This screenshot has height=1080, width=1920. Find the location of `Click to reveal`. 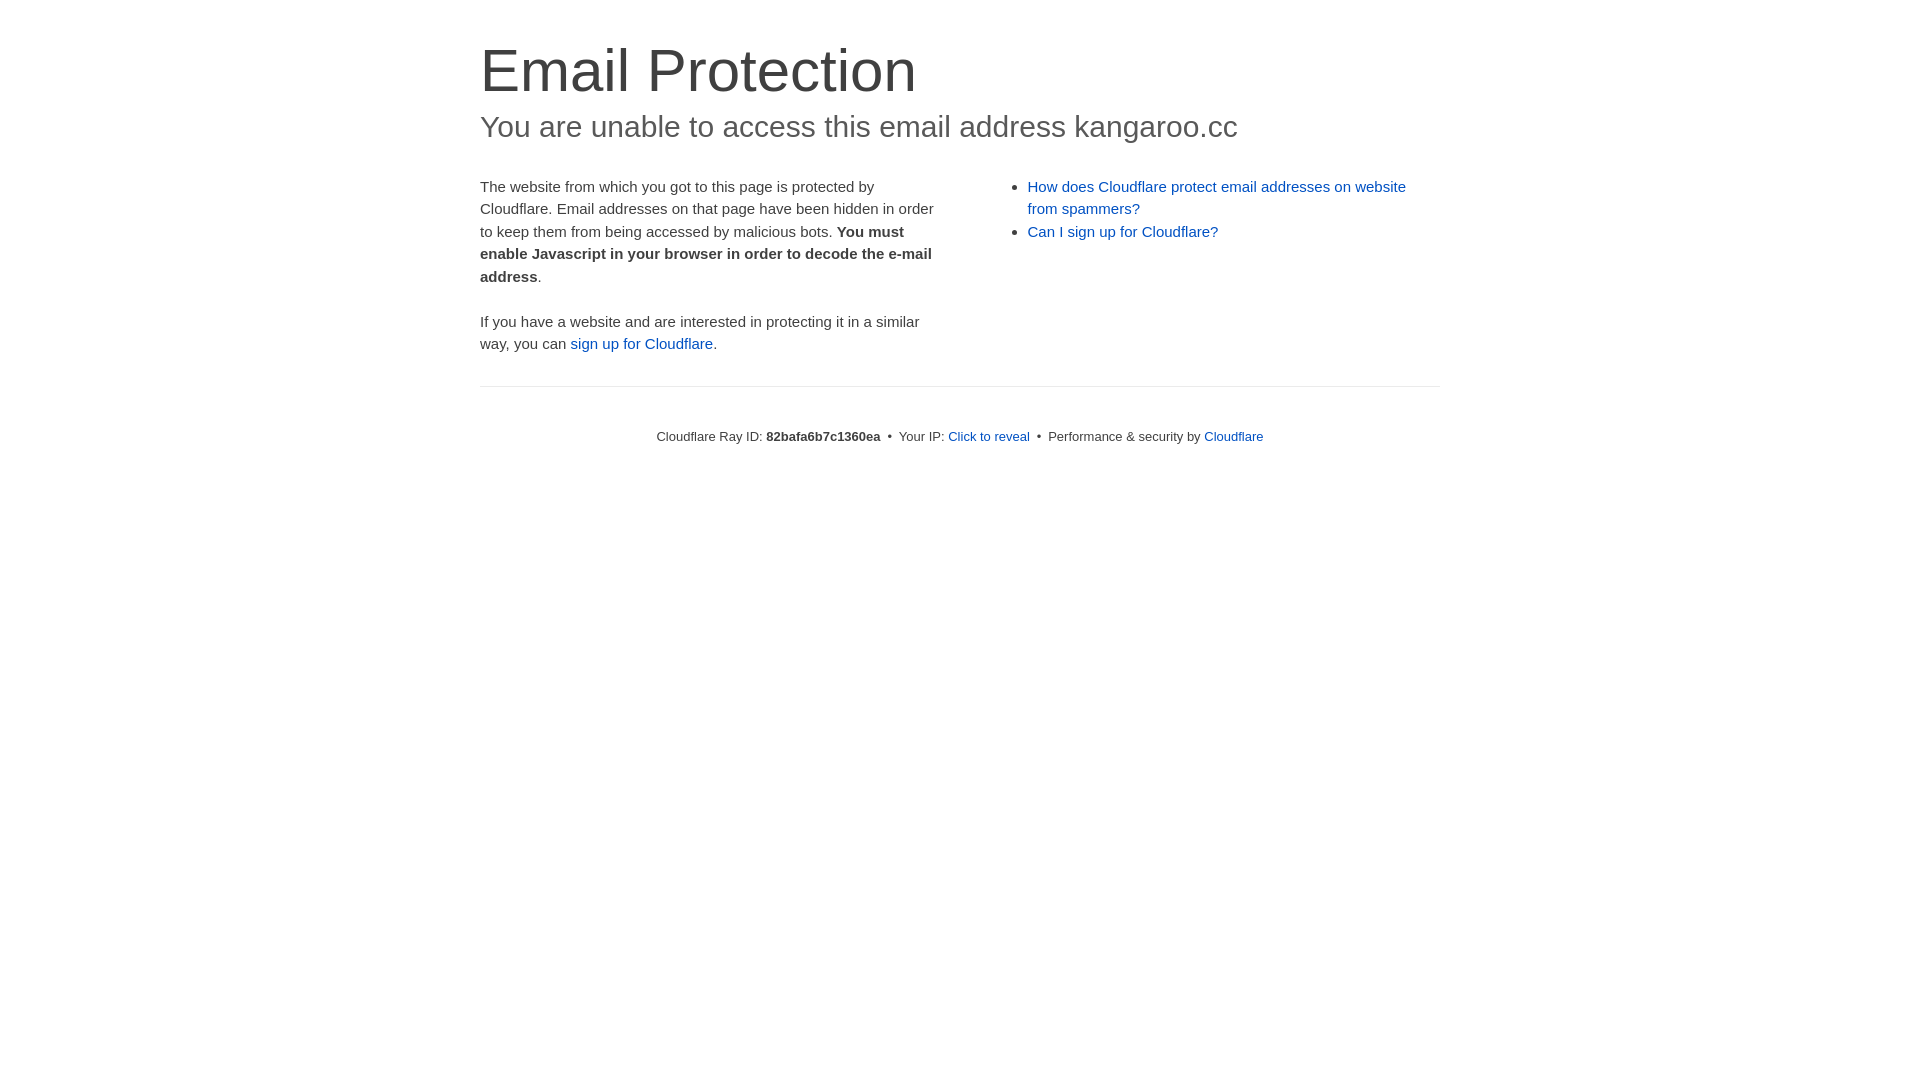

Click to reveal is located at coordinates (989, 436).